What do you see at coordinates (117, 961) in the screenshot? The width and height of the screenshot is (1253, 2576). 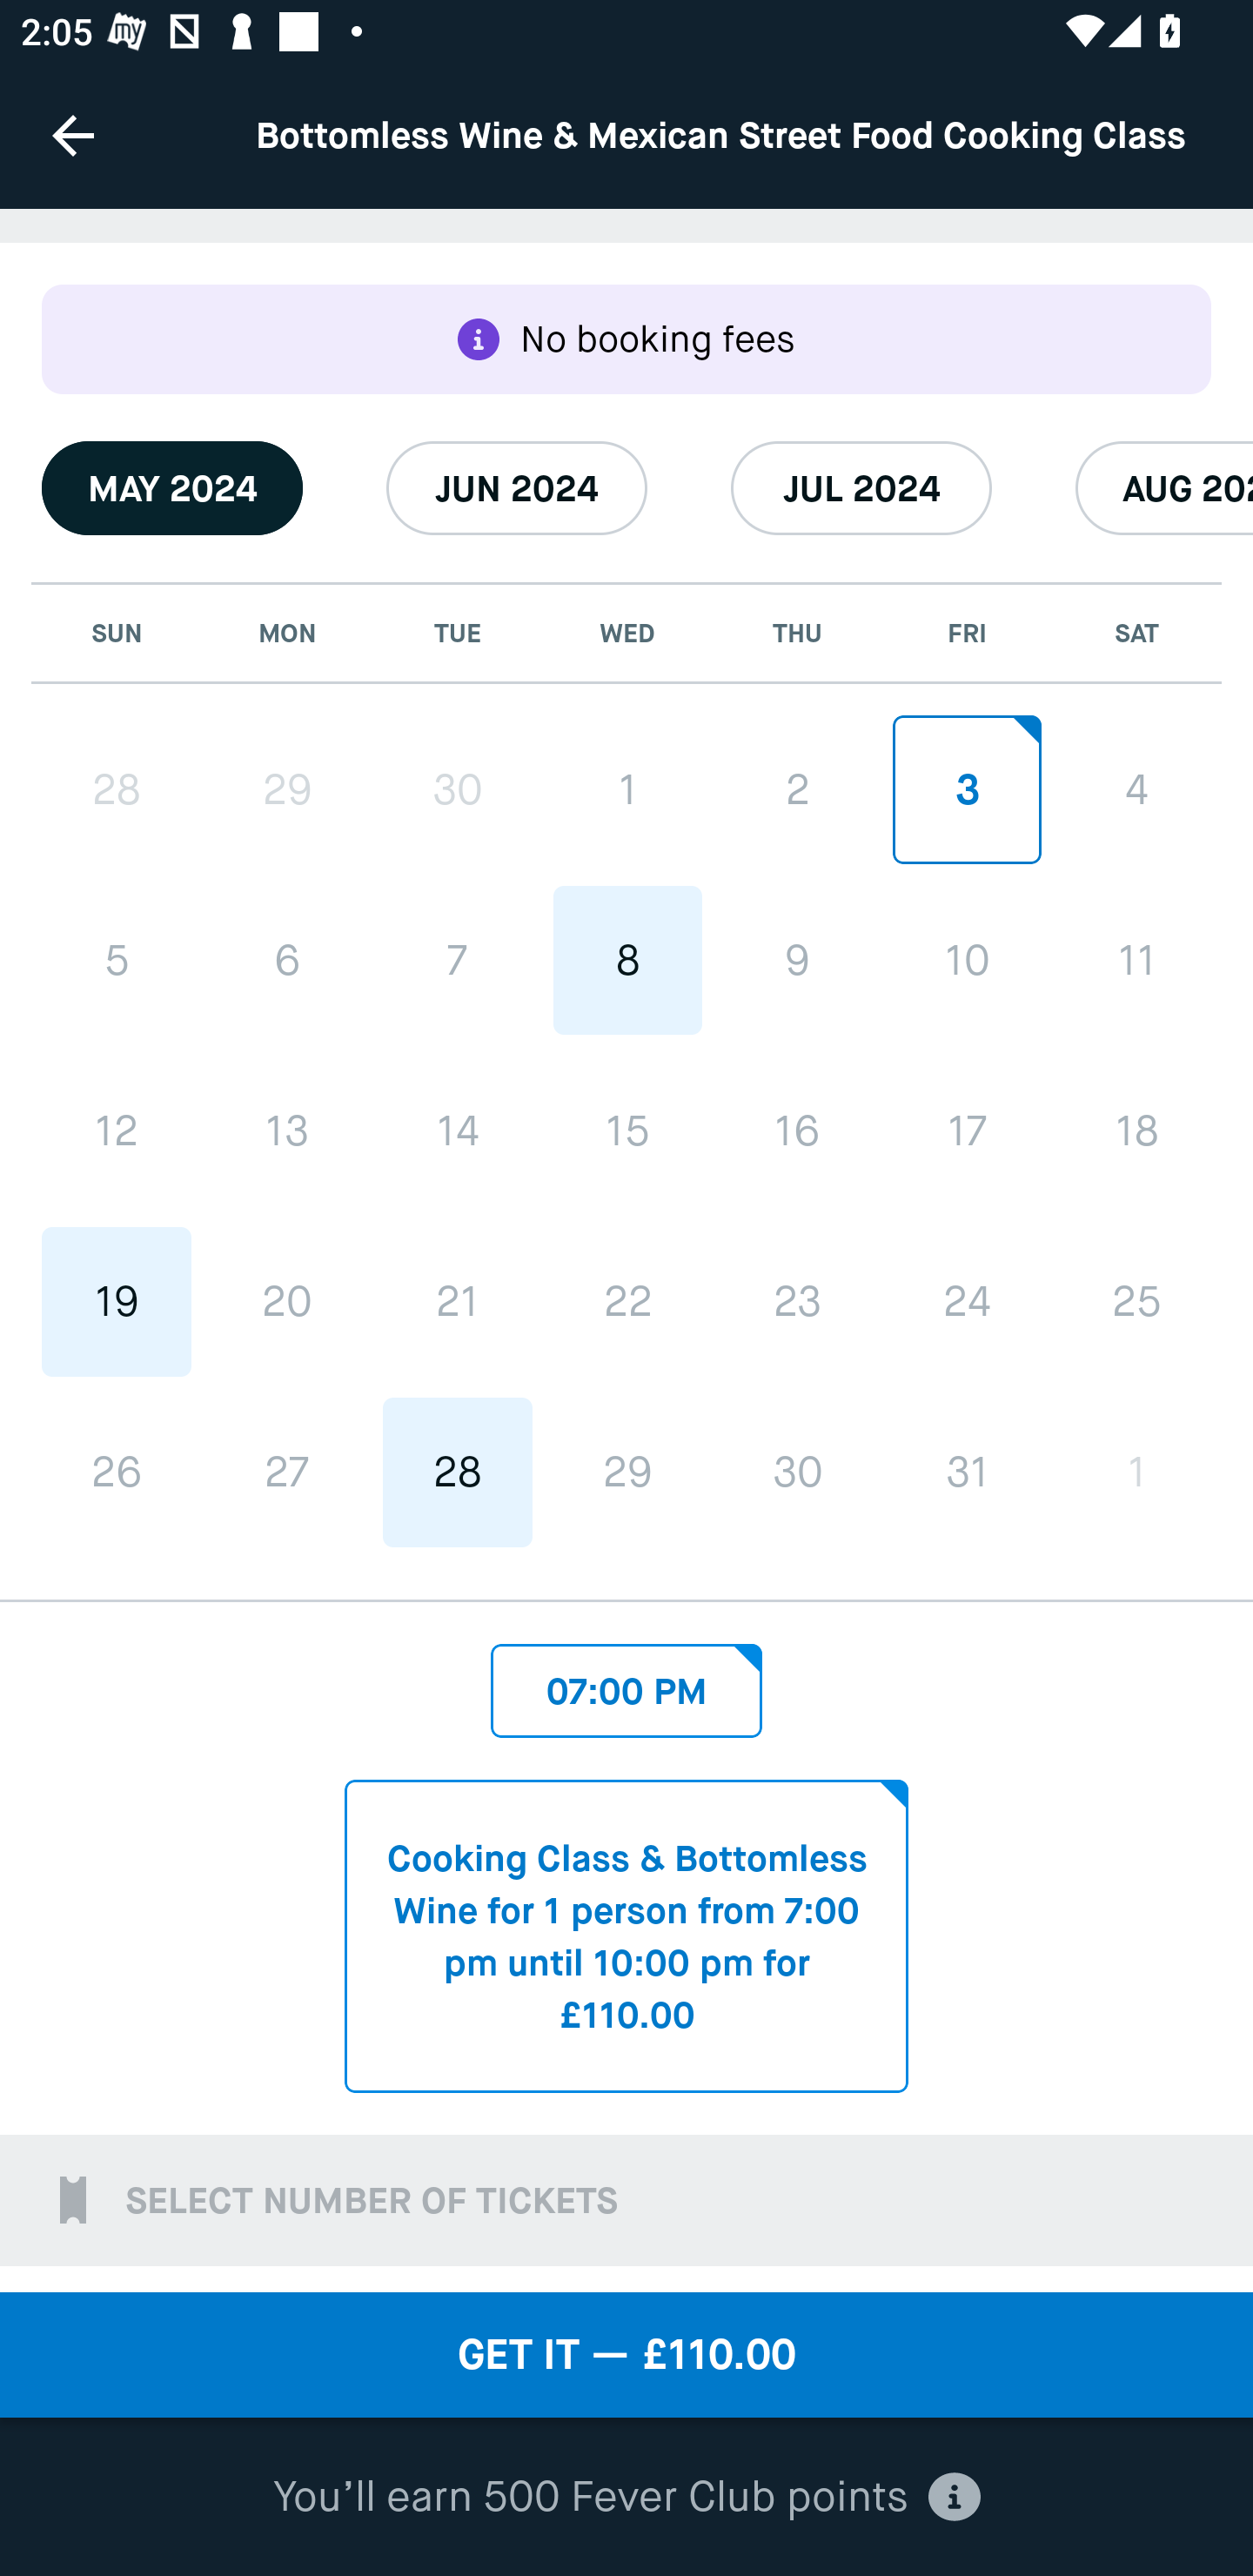 I see `5` at bounding box center [117, 961].